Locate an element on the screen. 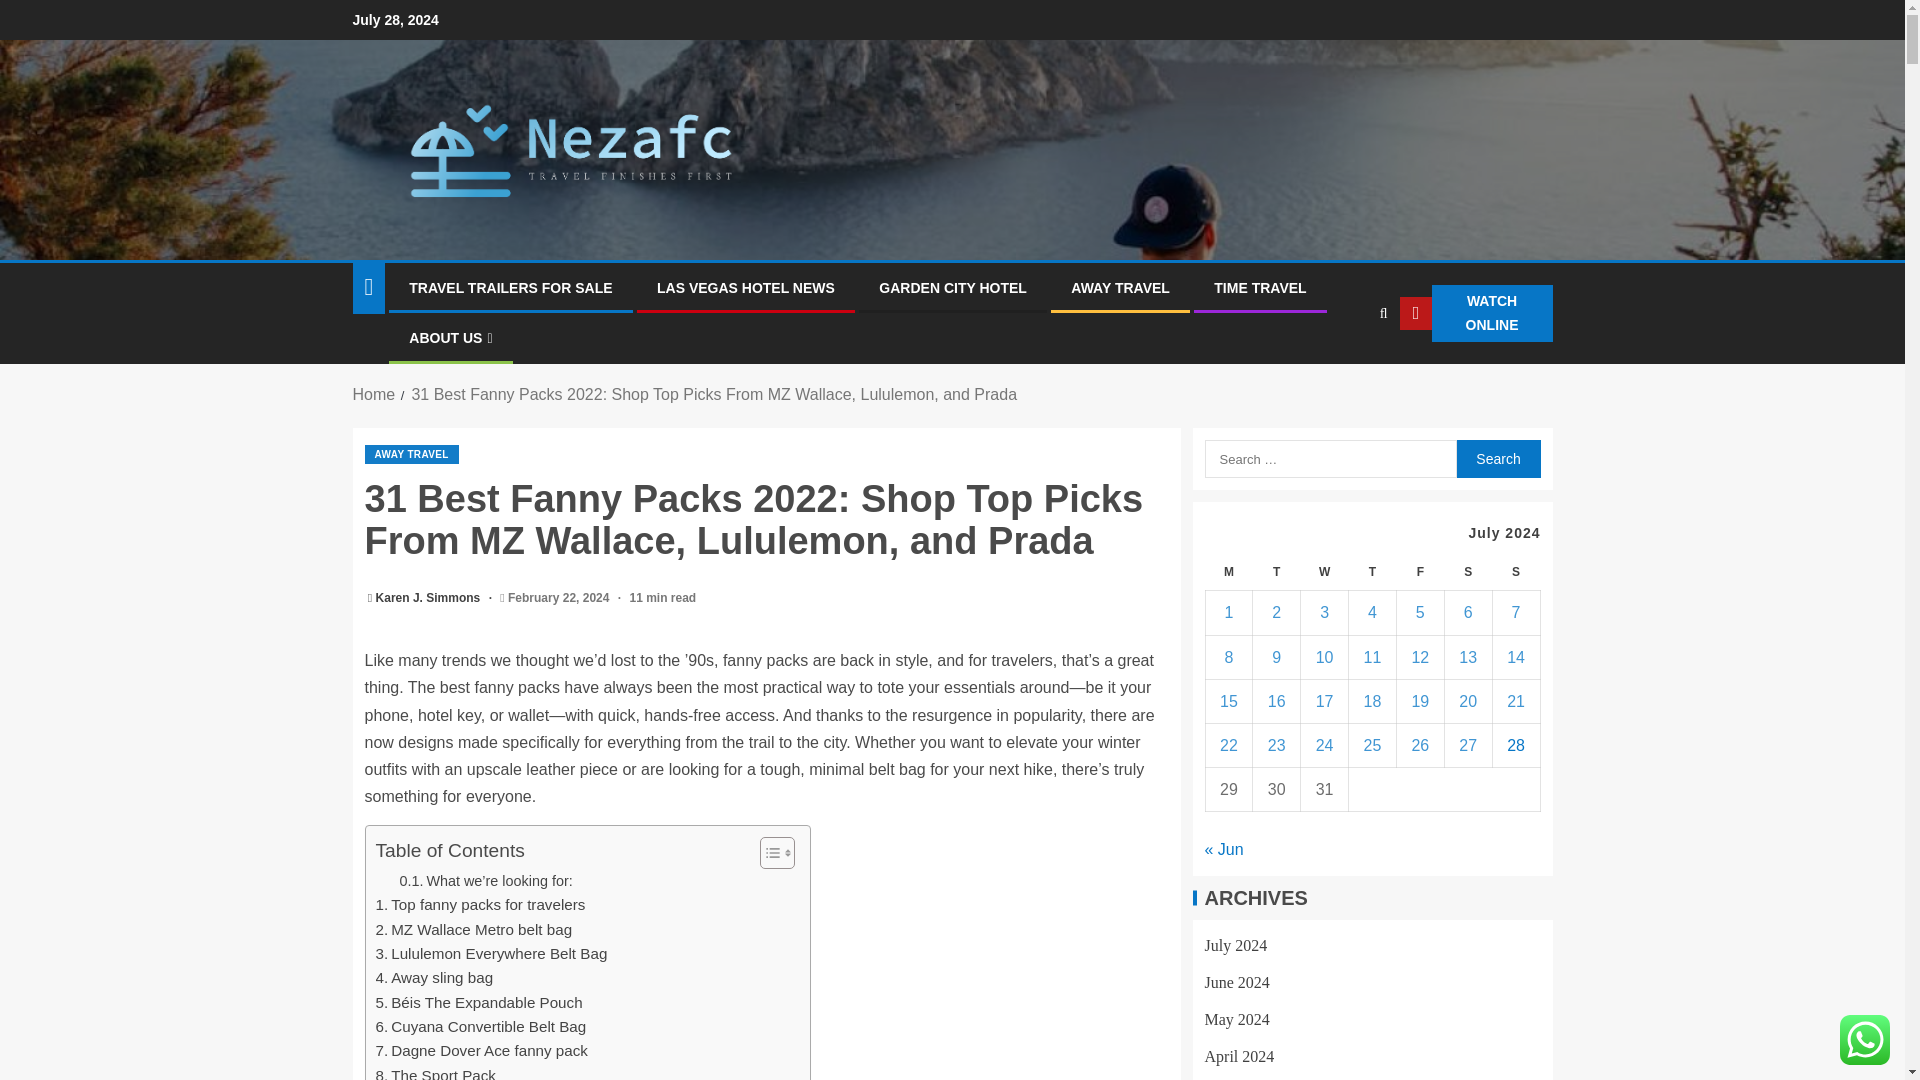 This screenshot has width=1920, height=1080. Home is located at coordinates (373, 394).